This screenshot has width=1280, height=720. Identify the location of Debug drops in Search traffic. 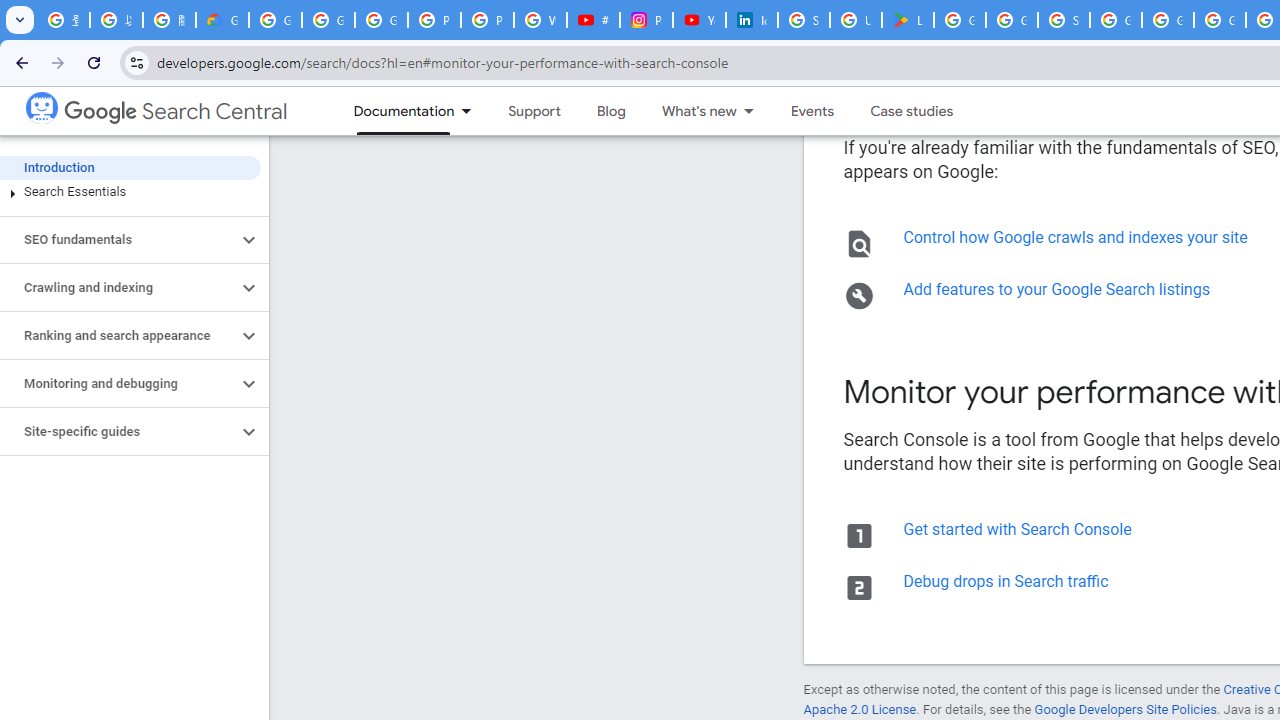
(1005, 581).